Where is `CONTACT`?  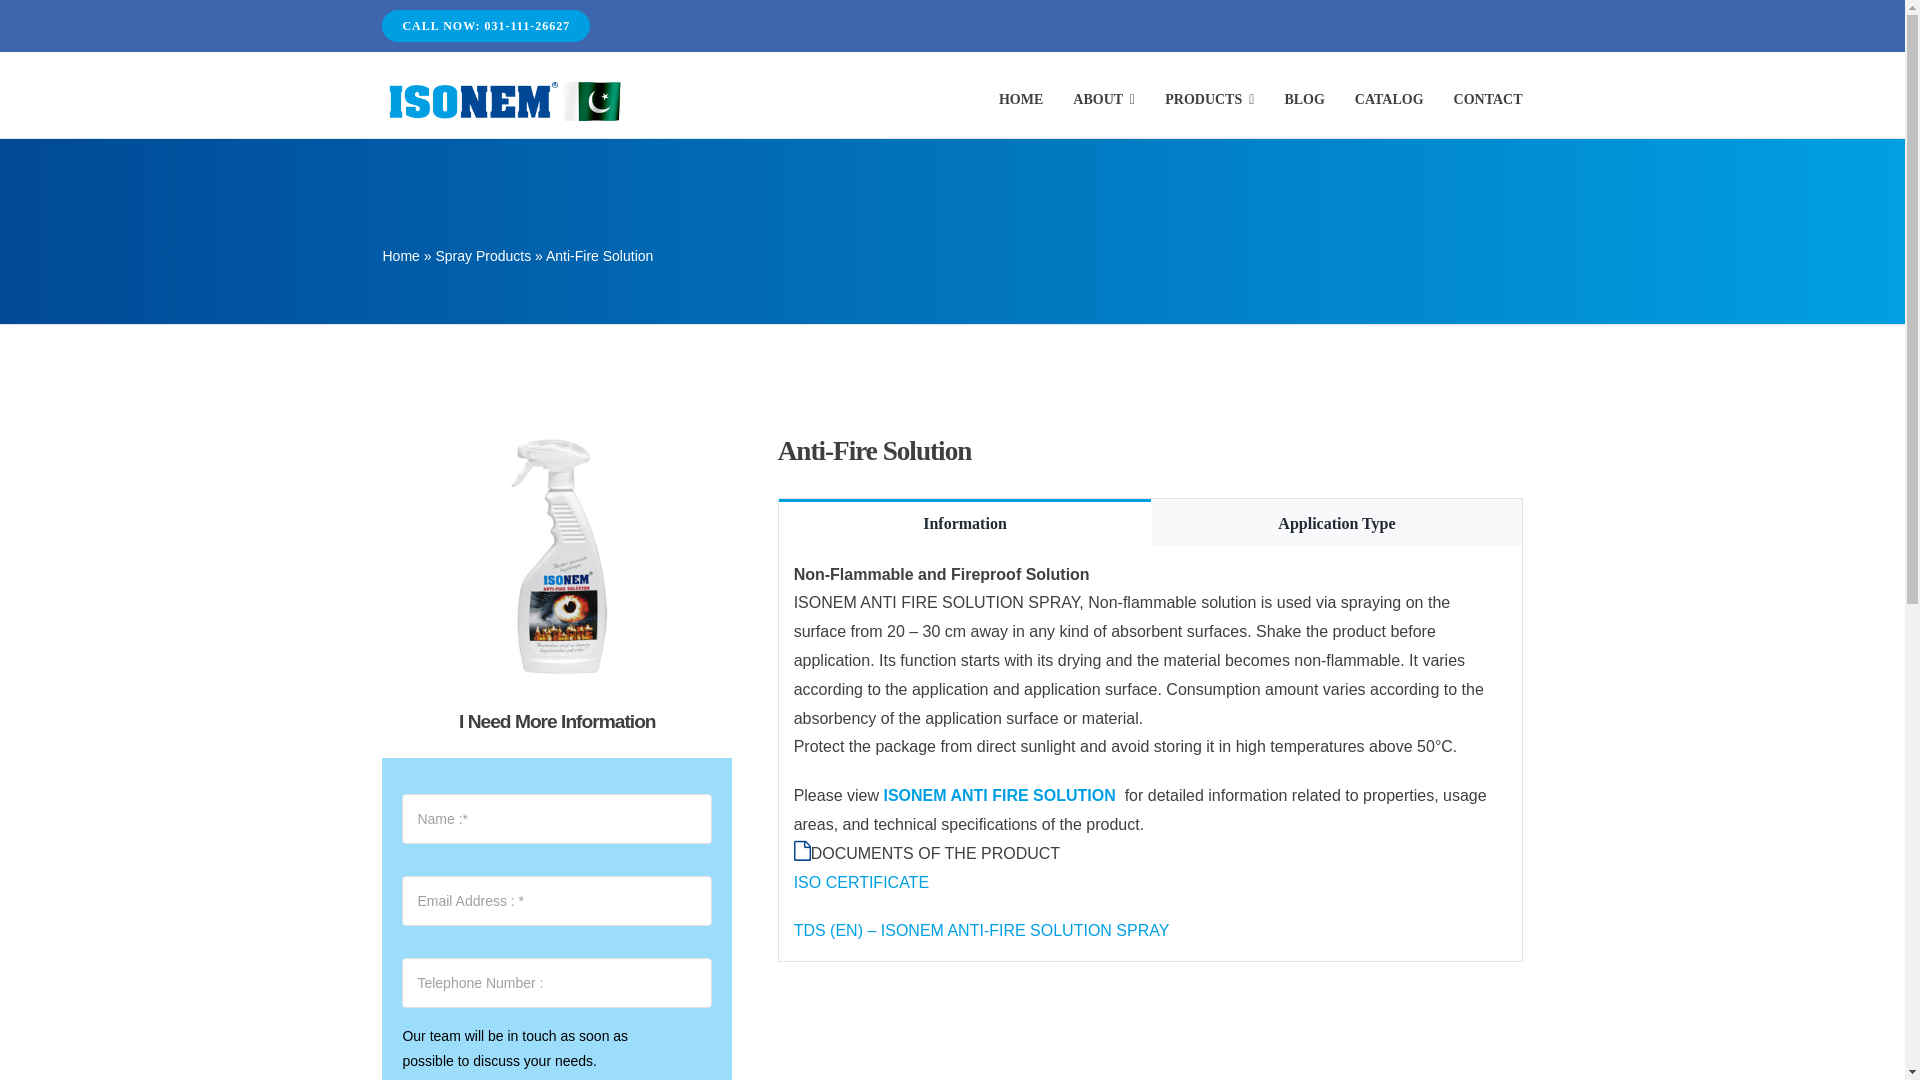
CONTACT is located at coordinates (1488, 100).